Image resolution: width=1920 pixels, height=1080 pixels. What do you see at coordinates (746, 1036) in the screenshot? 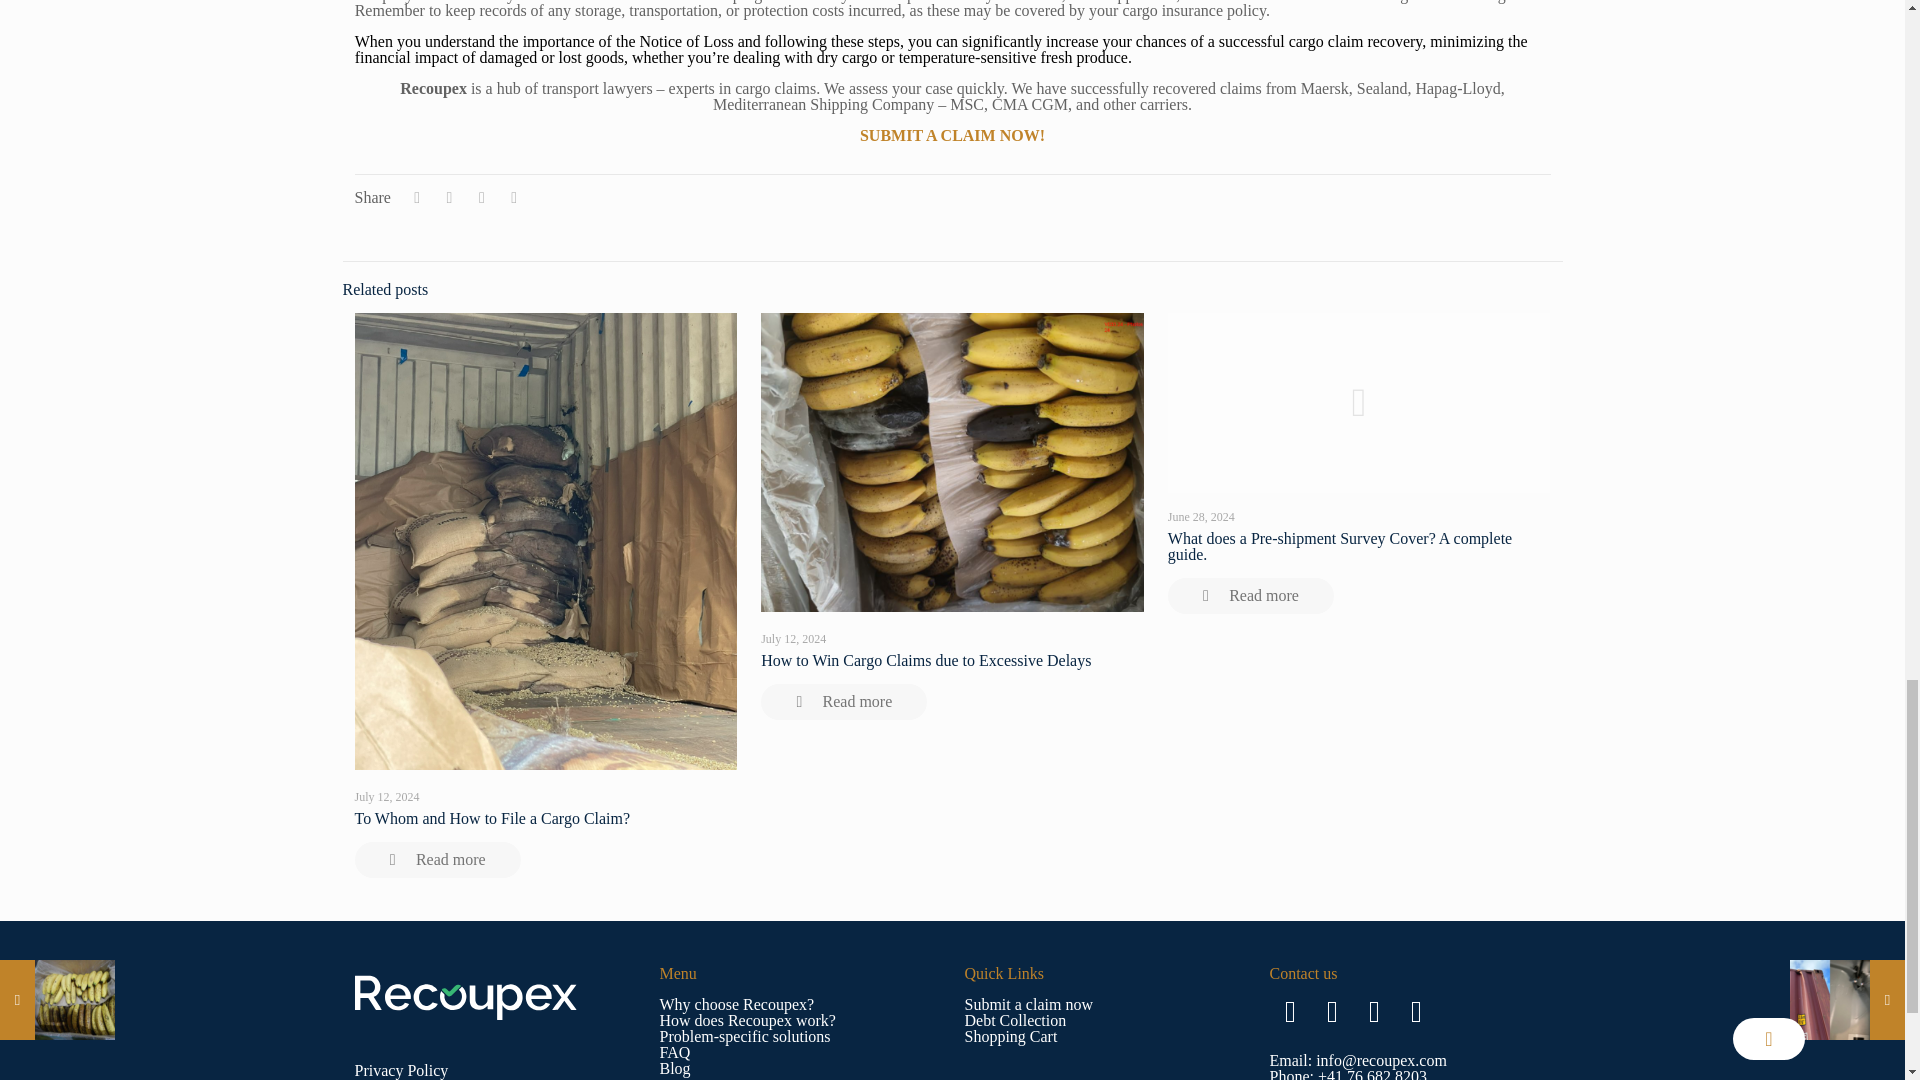
I see `Problem-specific solutions` at bounding box center [746, 1036].